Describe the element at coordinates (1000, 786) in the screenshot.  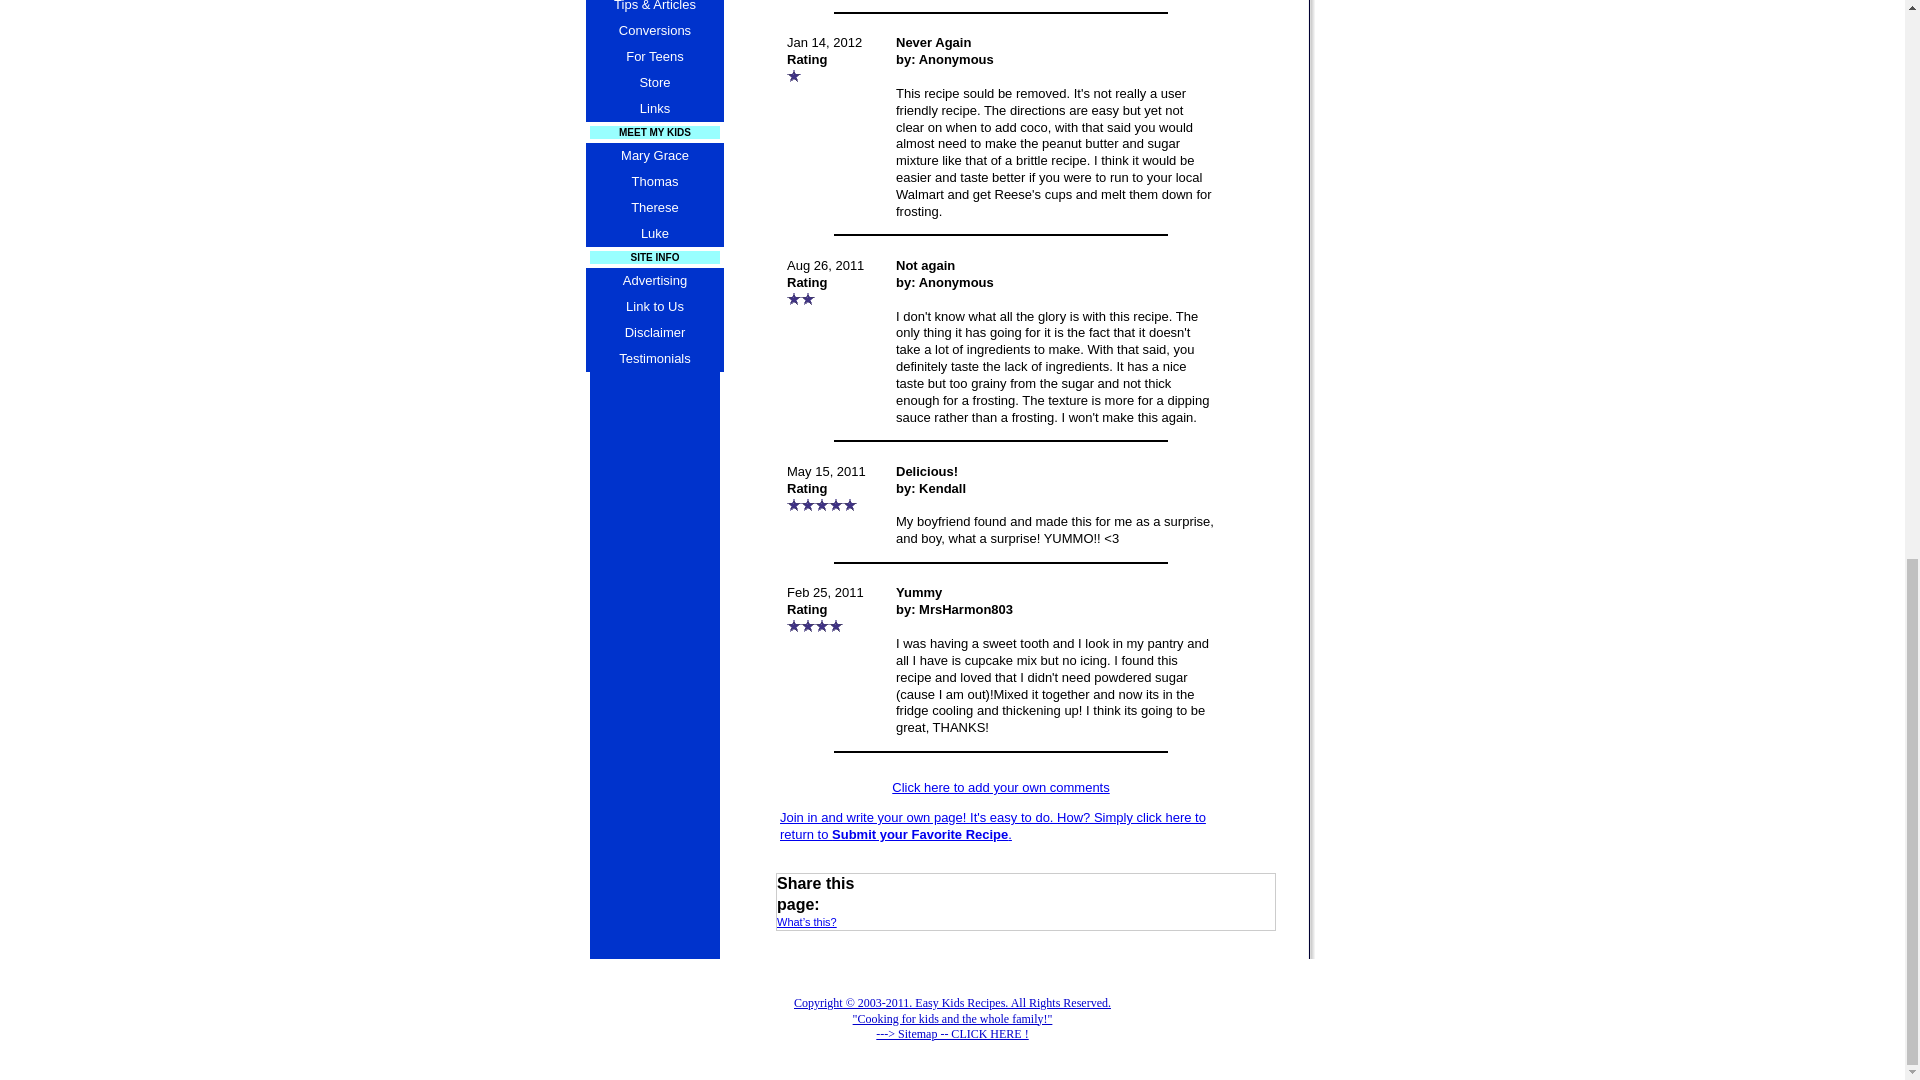
I see `Click here to add your own comments` at that location.